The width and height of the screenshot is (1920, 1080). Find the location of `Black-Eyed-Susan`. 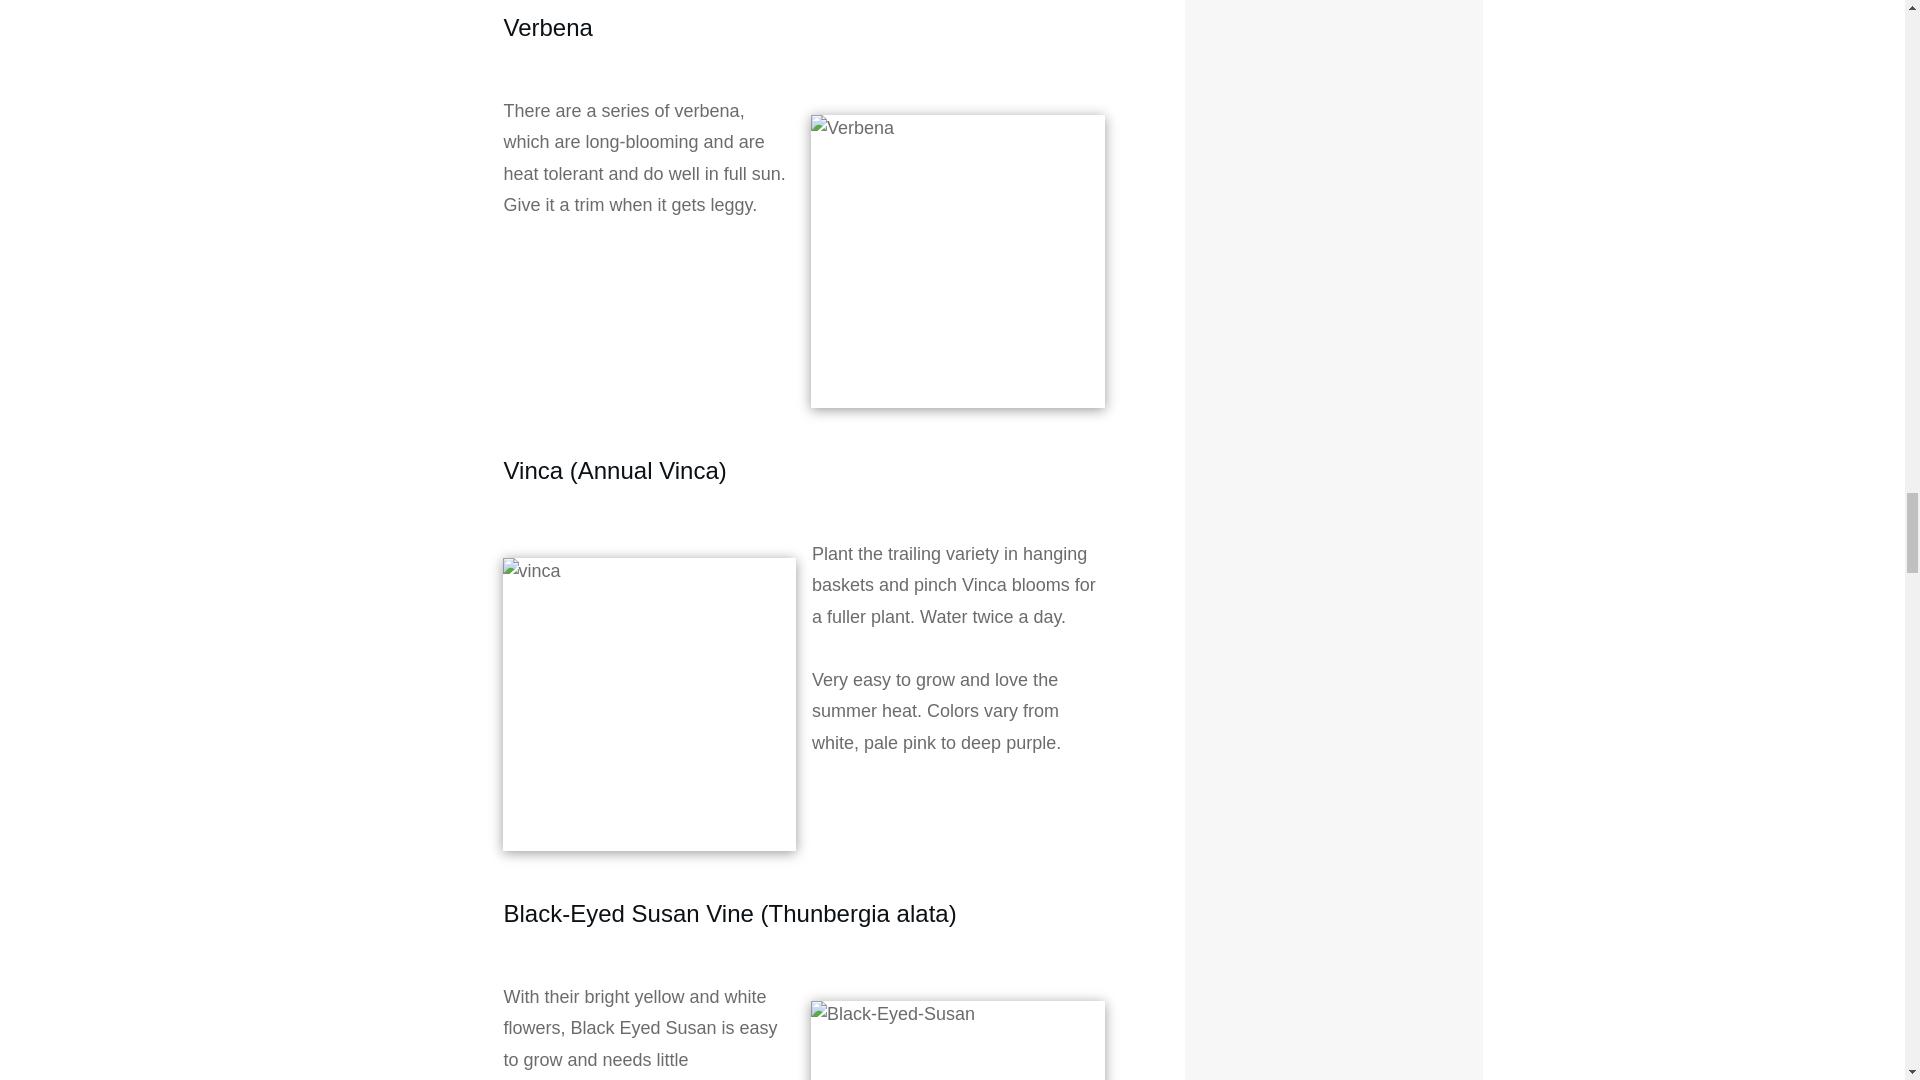

Black-Eyed-Susan is located at coordinates (958, 1040).